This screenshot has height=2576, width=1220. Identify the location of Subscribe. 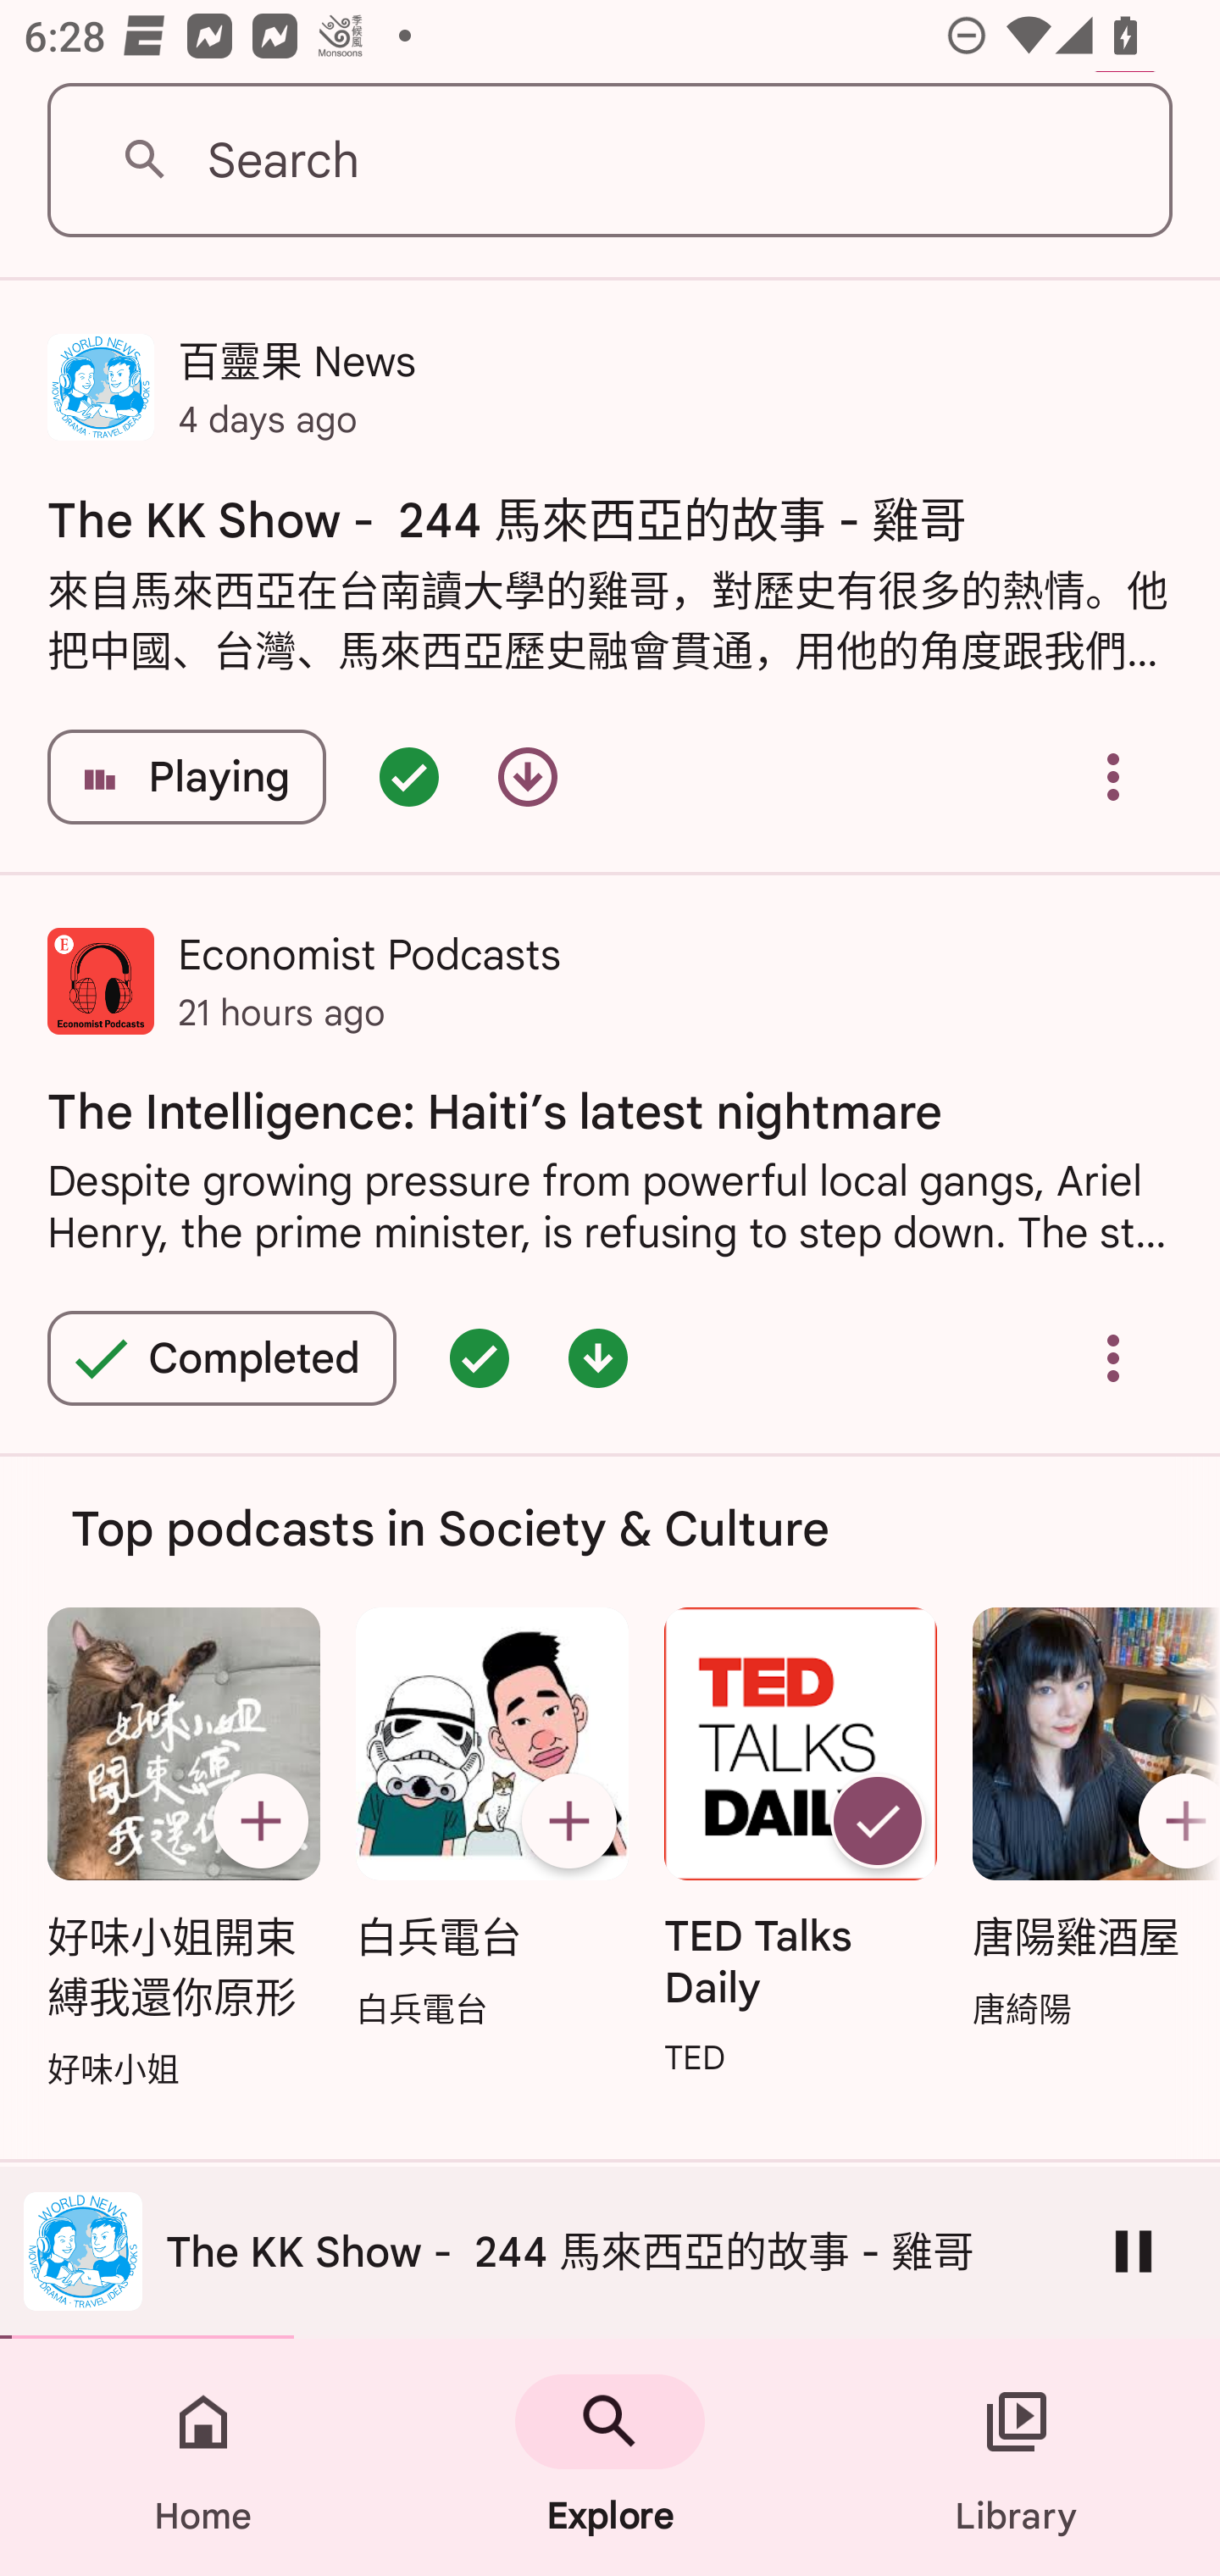
(568, 1821).